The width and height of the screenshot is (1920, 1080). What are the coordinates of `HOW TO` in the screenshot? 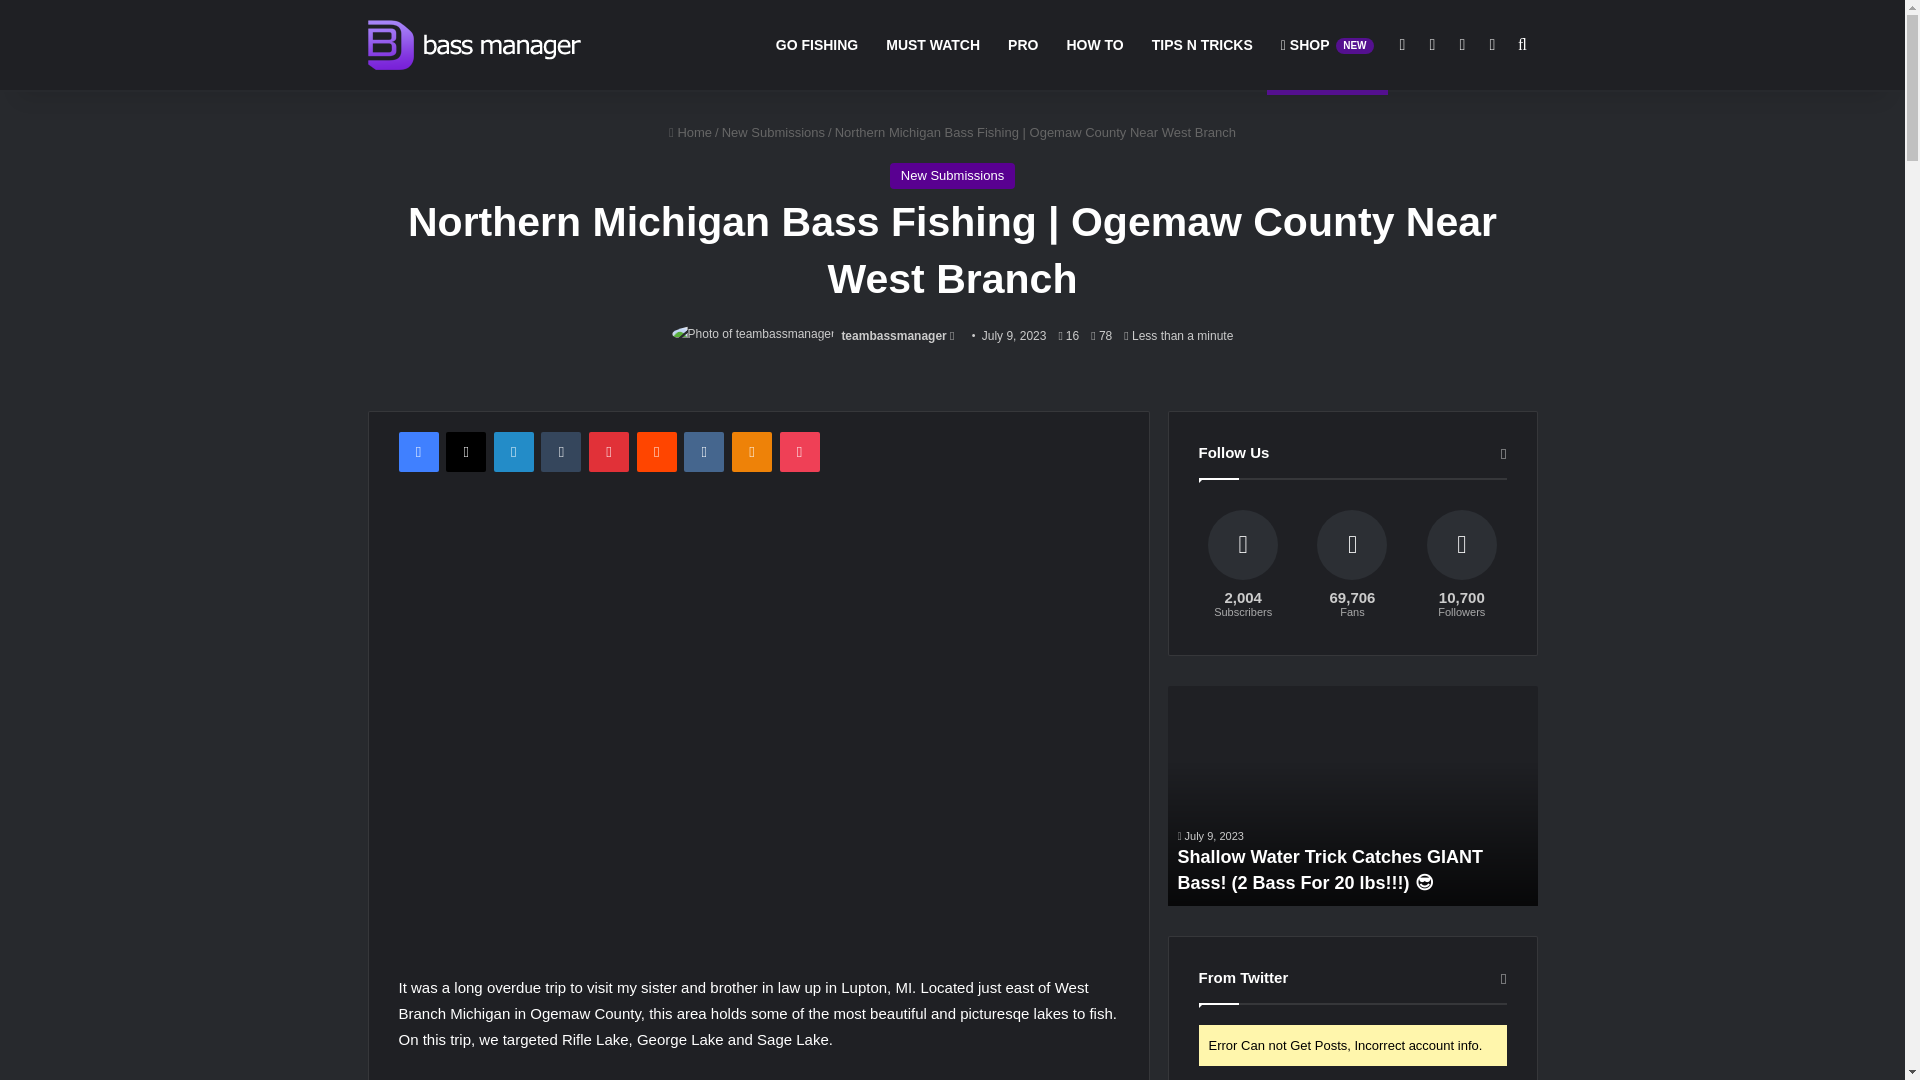 It's located at (1094, 44).